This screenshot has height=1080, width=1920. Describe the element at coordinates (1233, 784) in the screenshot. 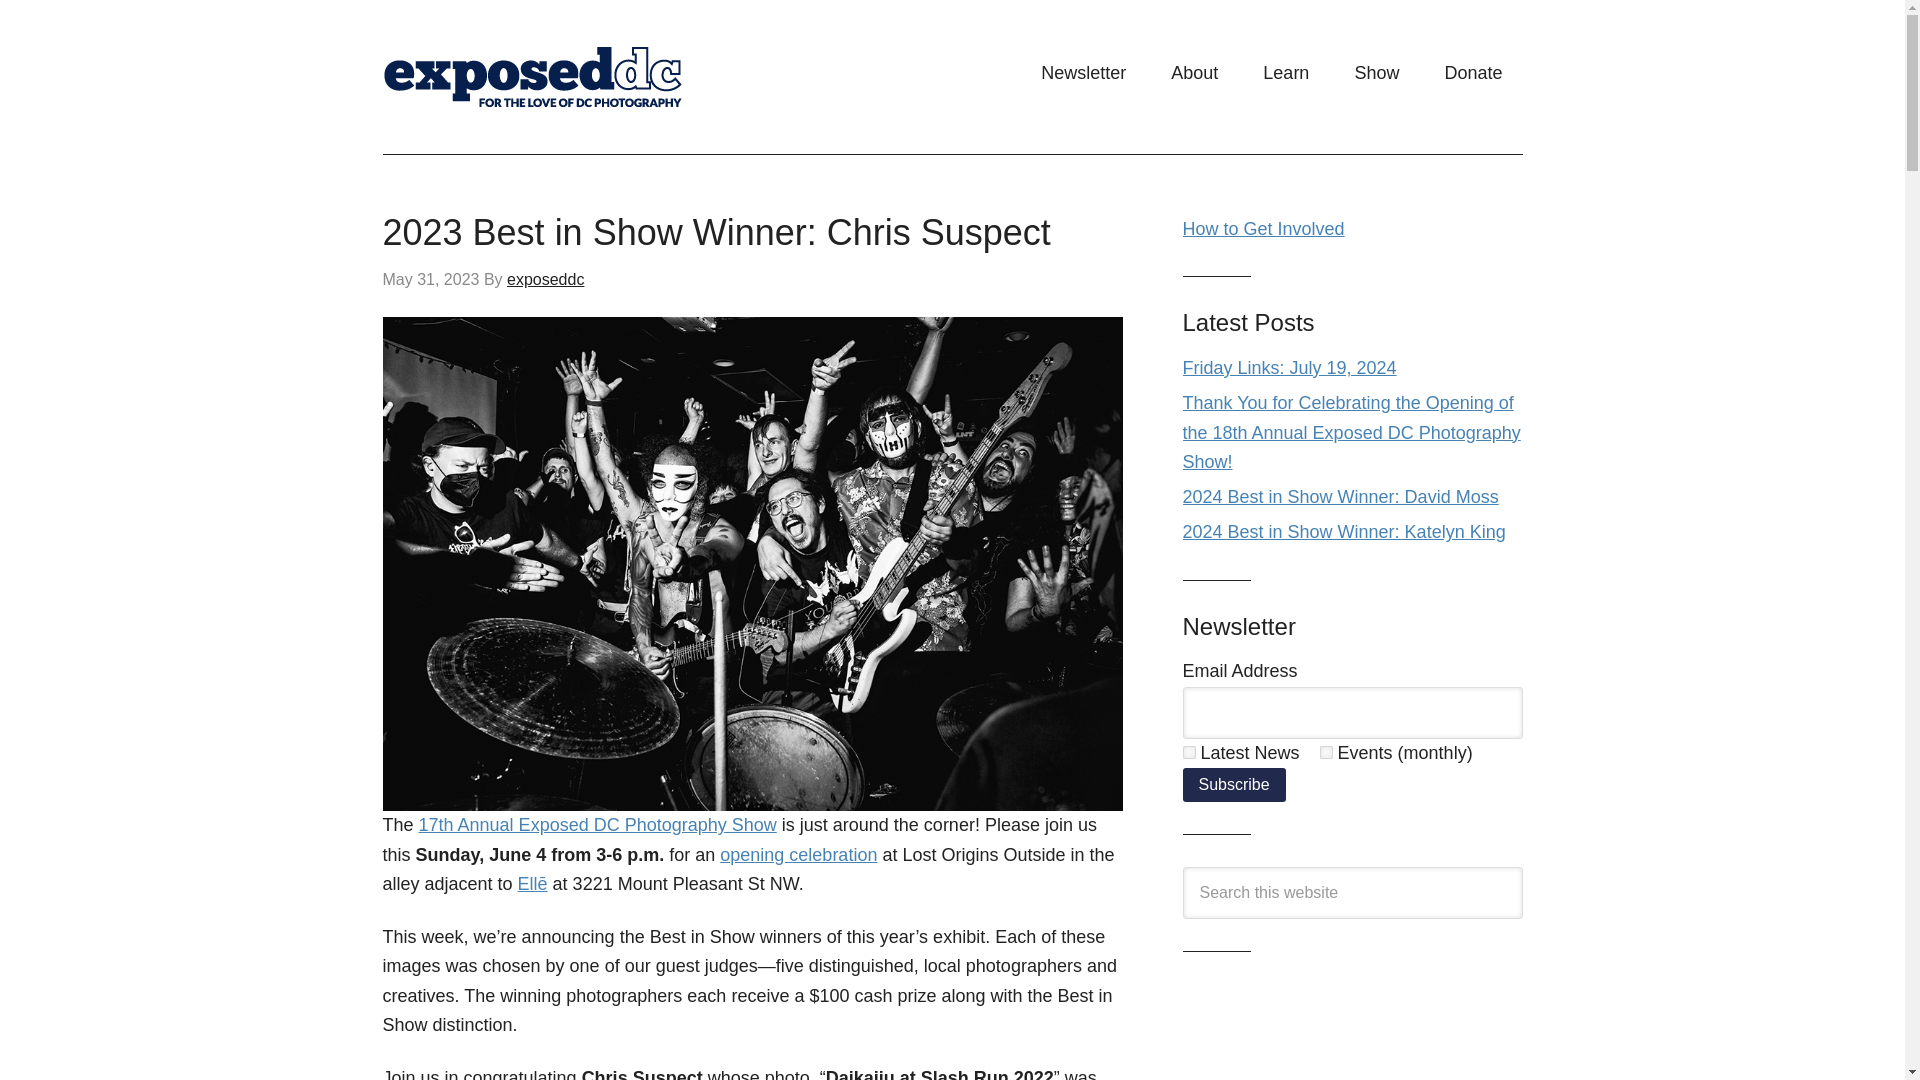

I see `Subscribe` at that location.